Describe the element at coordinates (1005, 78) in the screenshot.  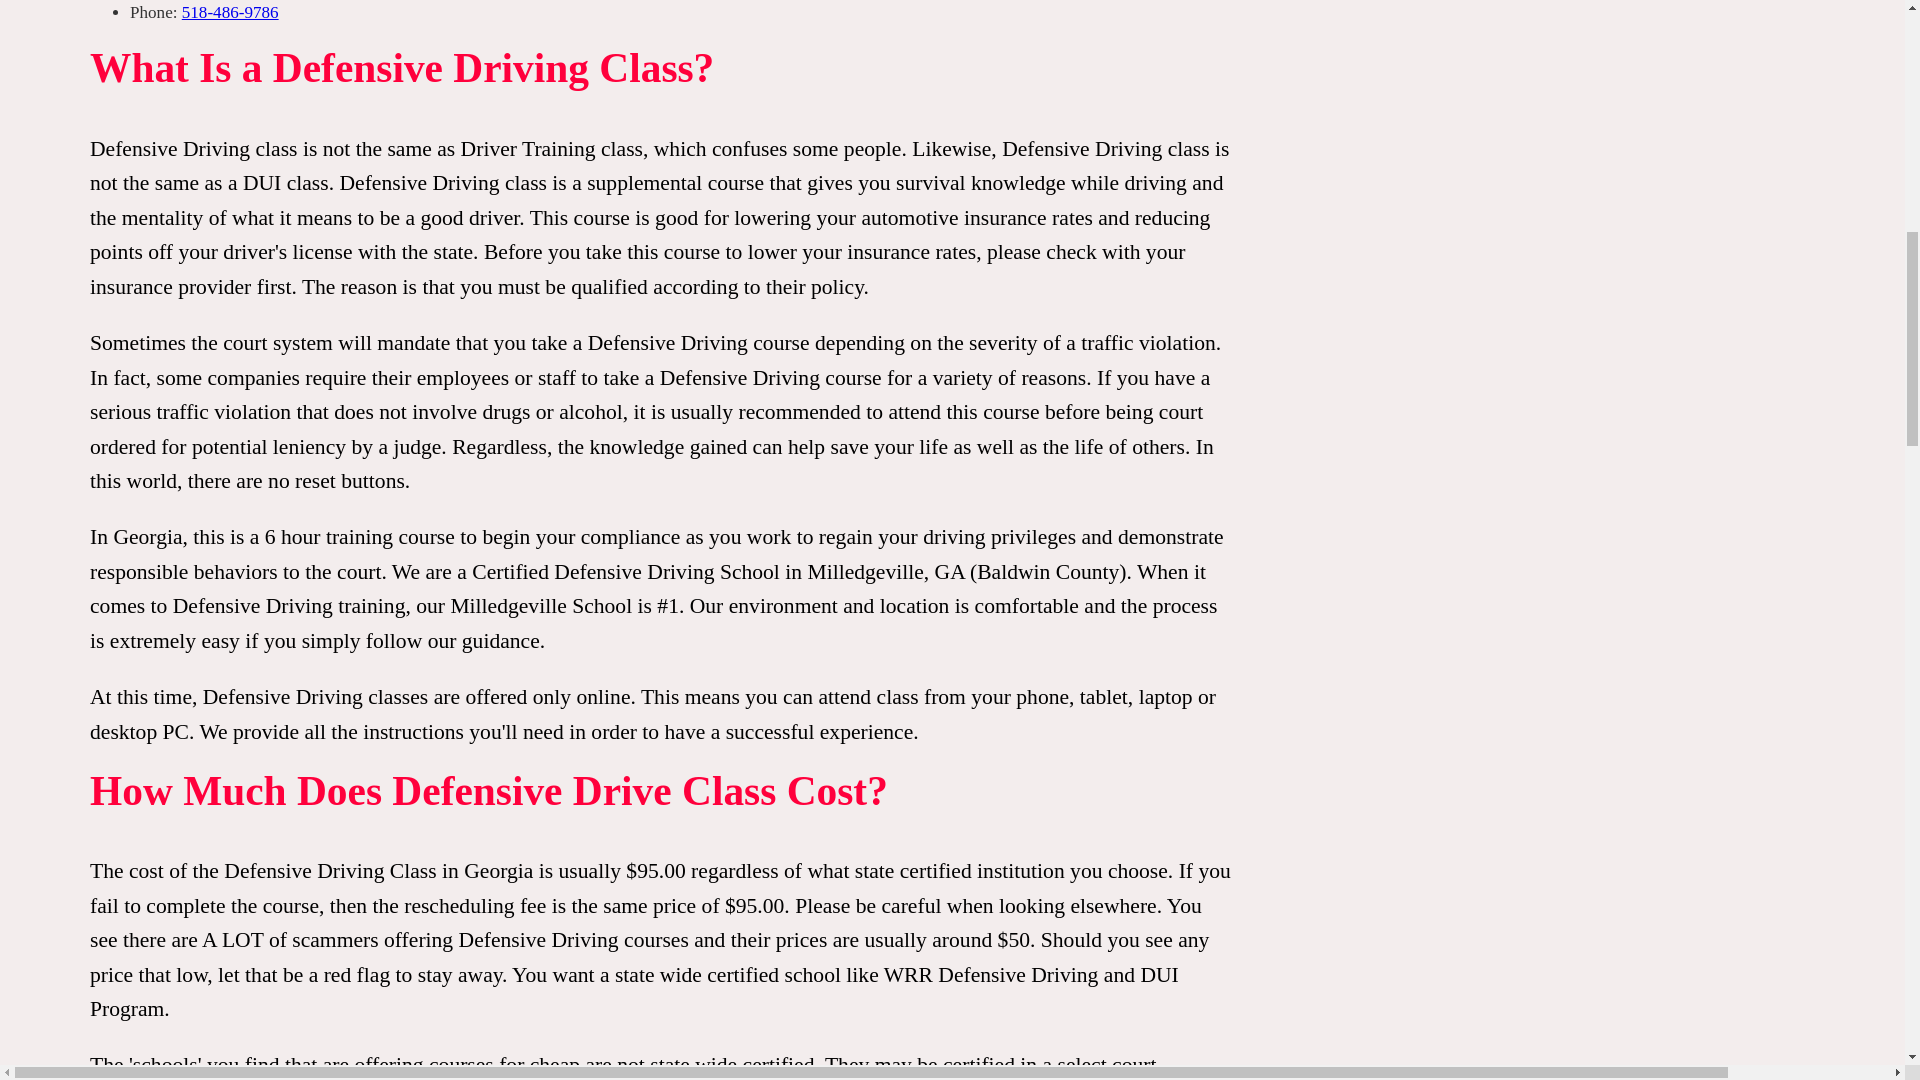
I see `What Is a Defensive Driving Class?` at that location.